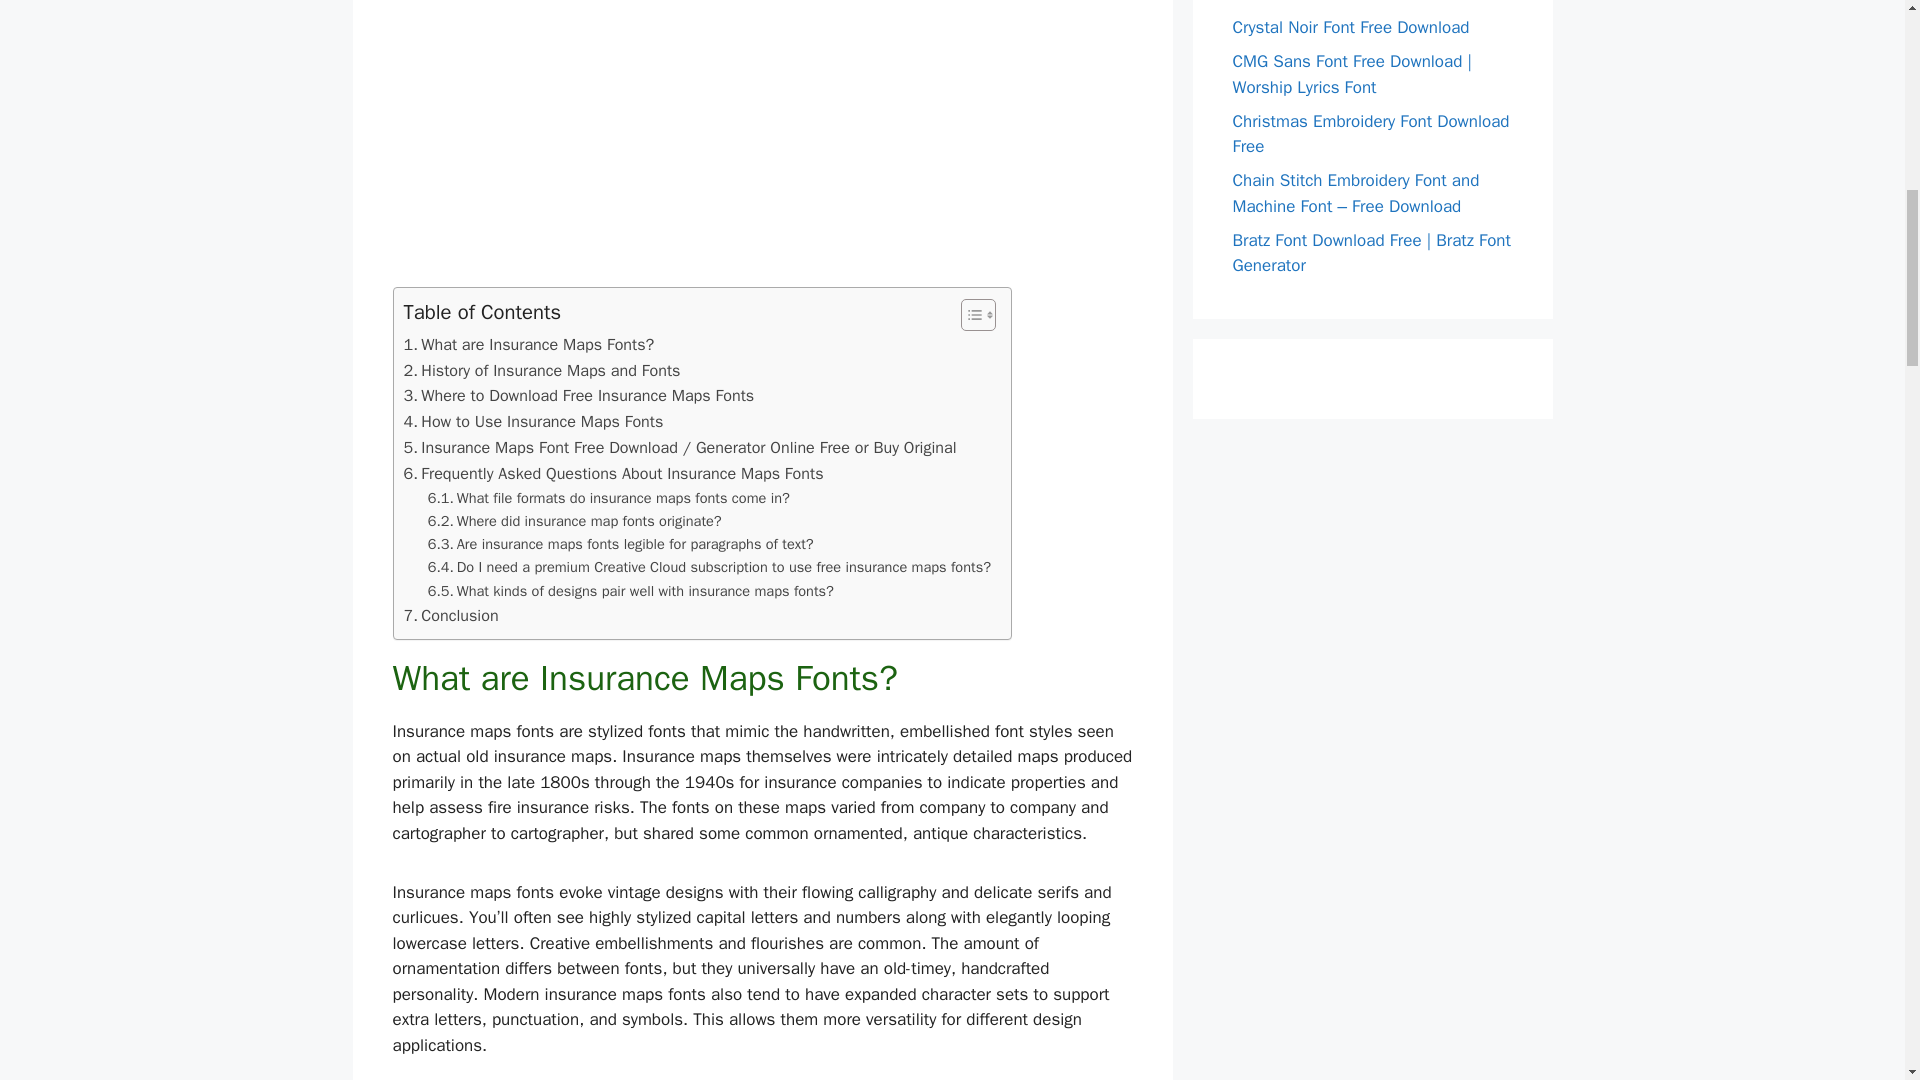 The width and height of the screenshot is (1920, 1080). What do you see at coordinates (574, 521) in the screenshot?
I see `Where did insurance map fonts originate?` at bounding box center [574, 521].